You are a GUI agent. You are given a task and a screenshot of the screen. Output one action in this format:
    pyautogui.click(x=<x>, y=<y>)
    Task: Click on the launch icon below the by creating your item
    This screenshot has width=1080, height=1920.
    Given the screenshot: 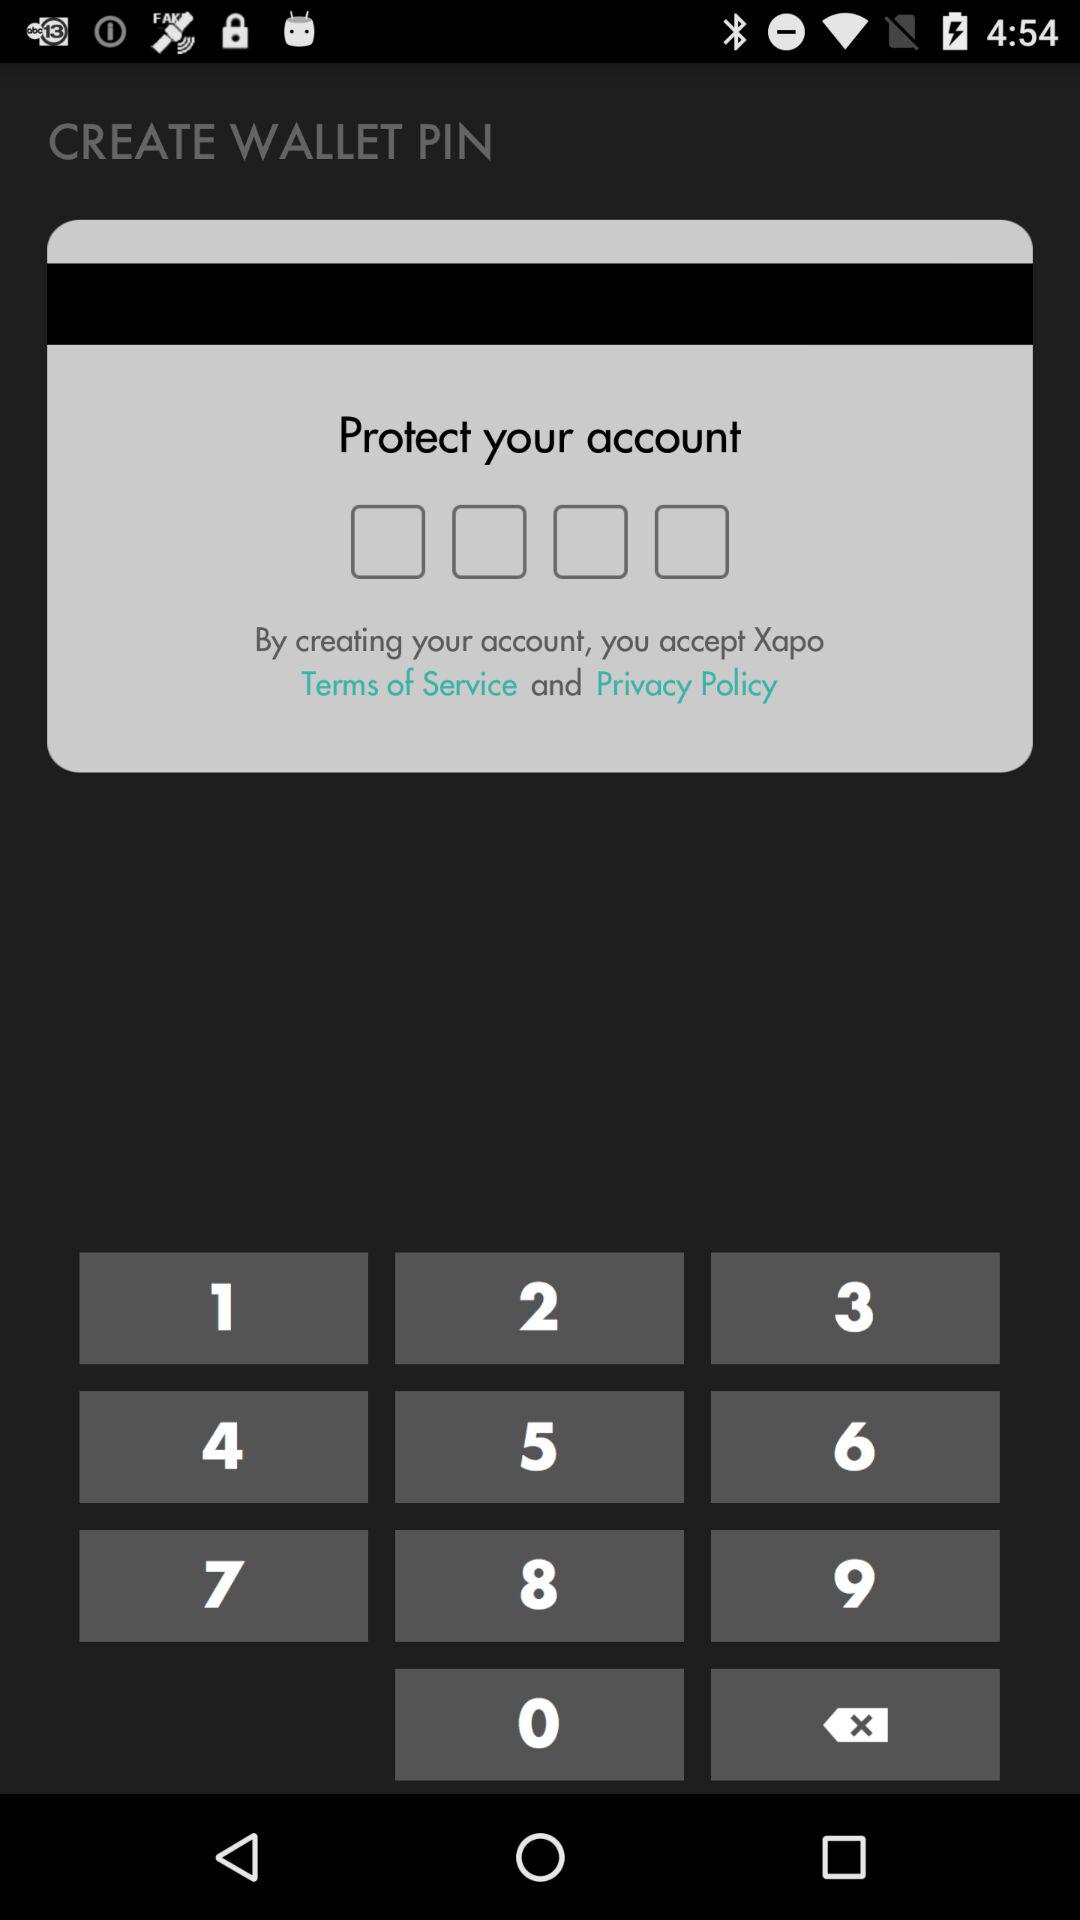 What is the action you would take?
    pyautogui.click(x=686, y=684)
    